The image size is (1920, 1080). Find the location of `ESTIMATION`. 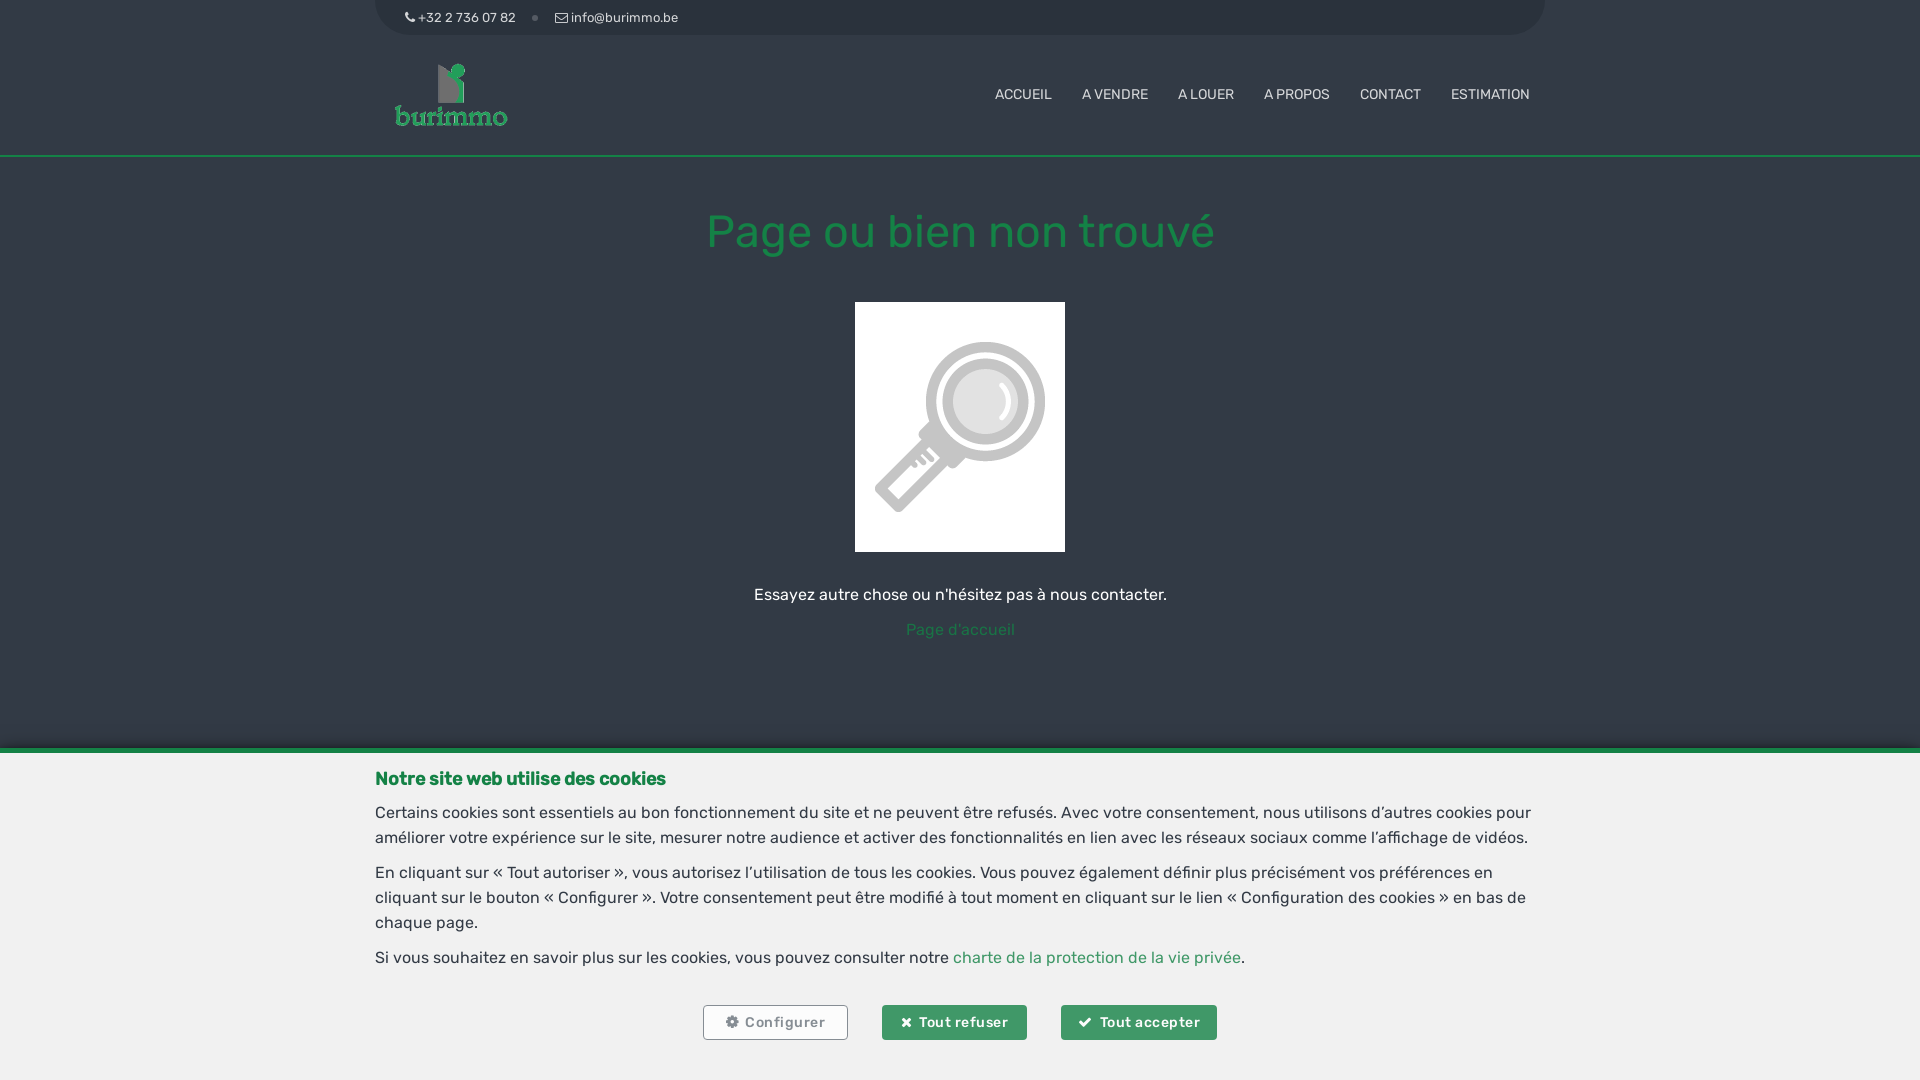

ESTIMATION is located at coordinates (1490, 94).